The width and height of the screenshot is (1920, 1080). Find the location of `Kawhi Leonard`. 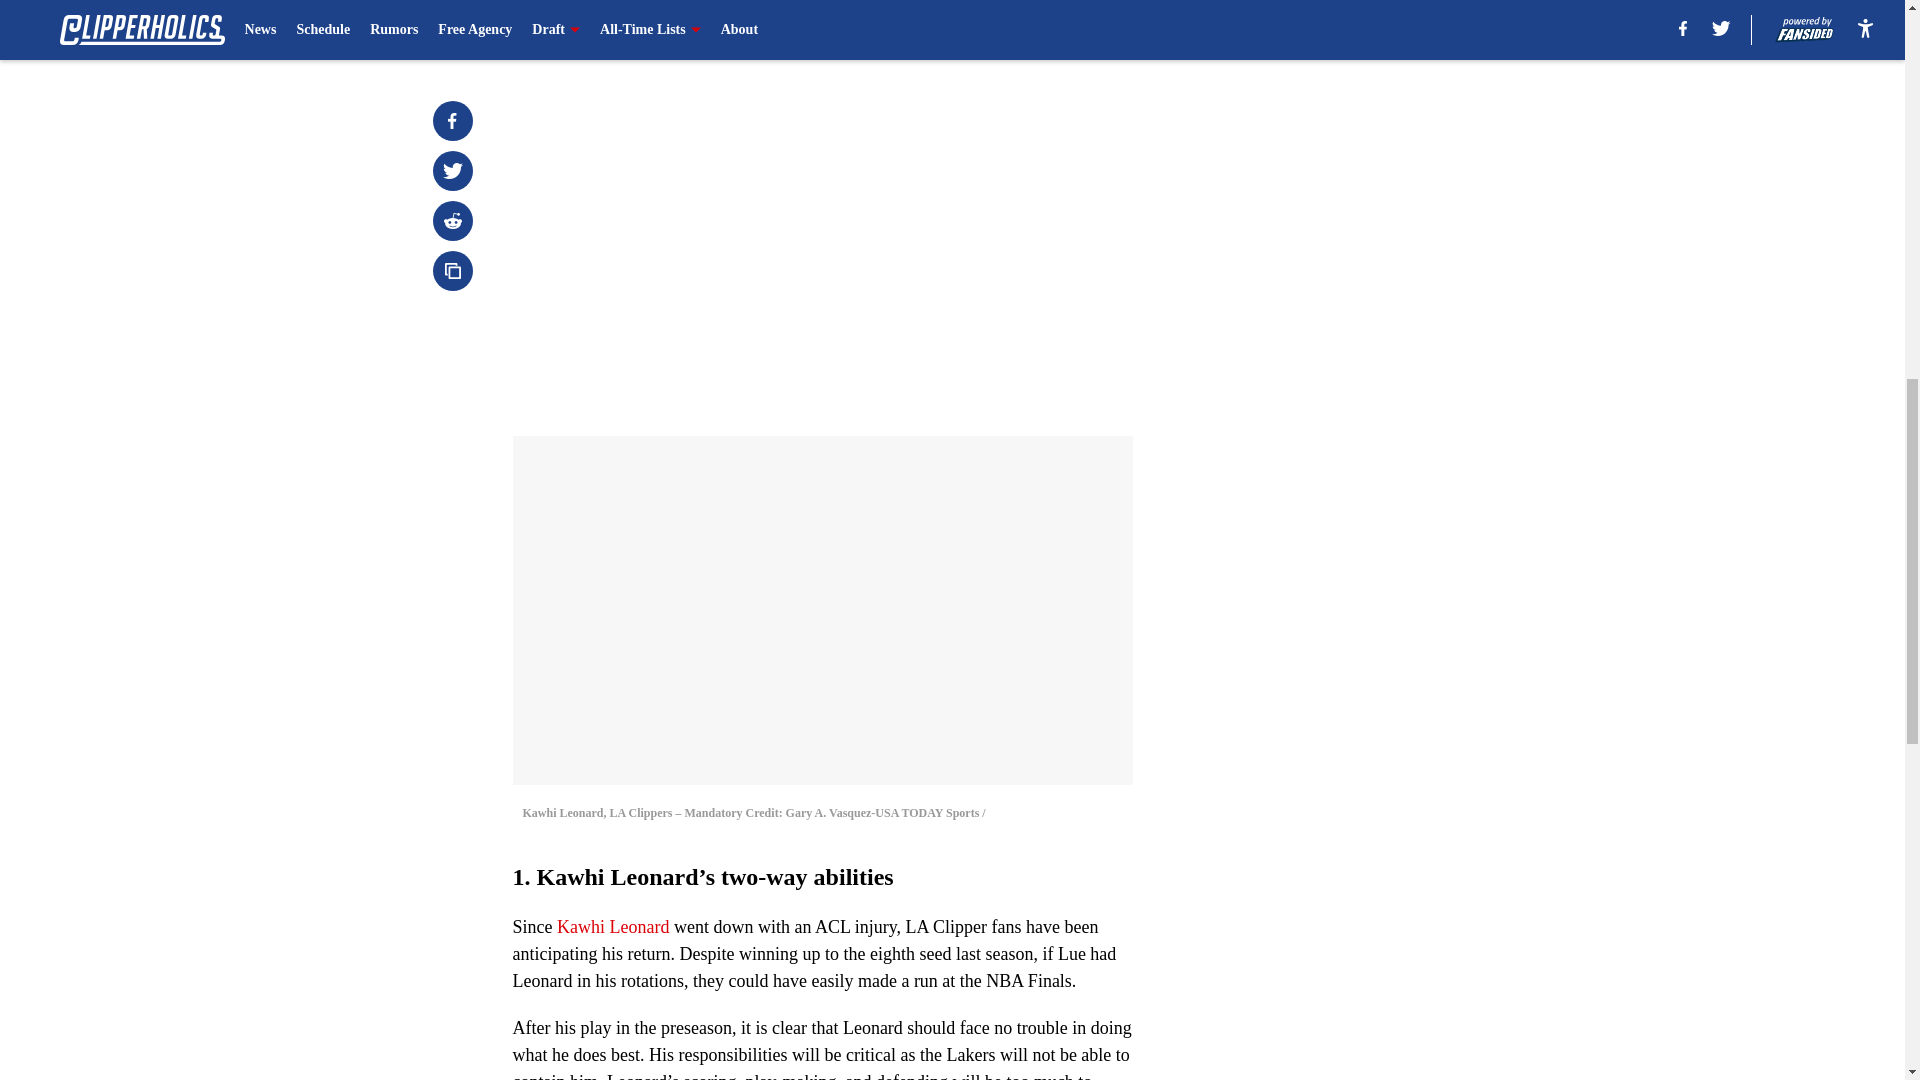

Kawhi Leonard is located at coordinates (612, 926).